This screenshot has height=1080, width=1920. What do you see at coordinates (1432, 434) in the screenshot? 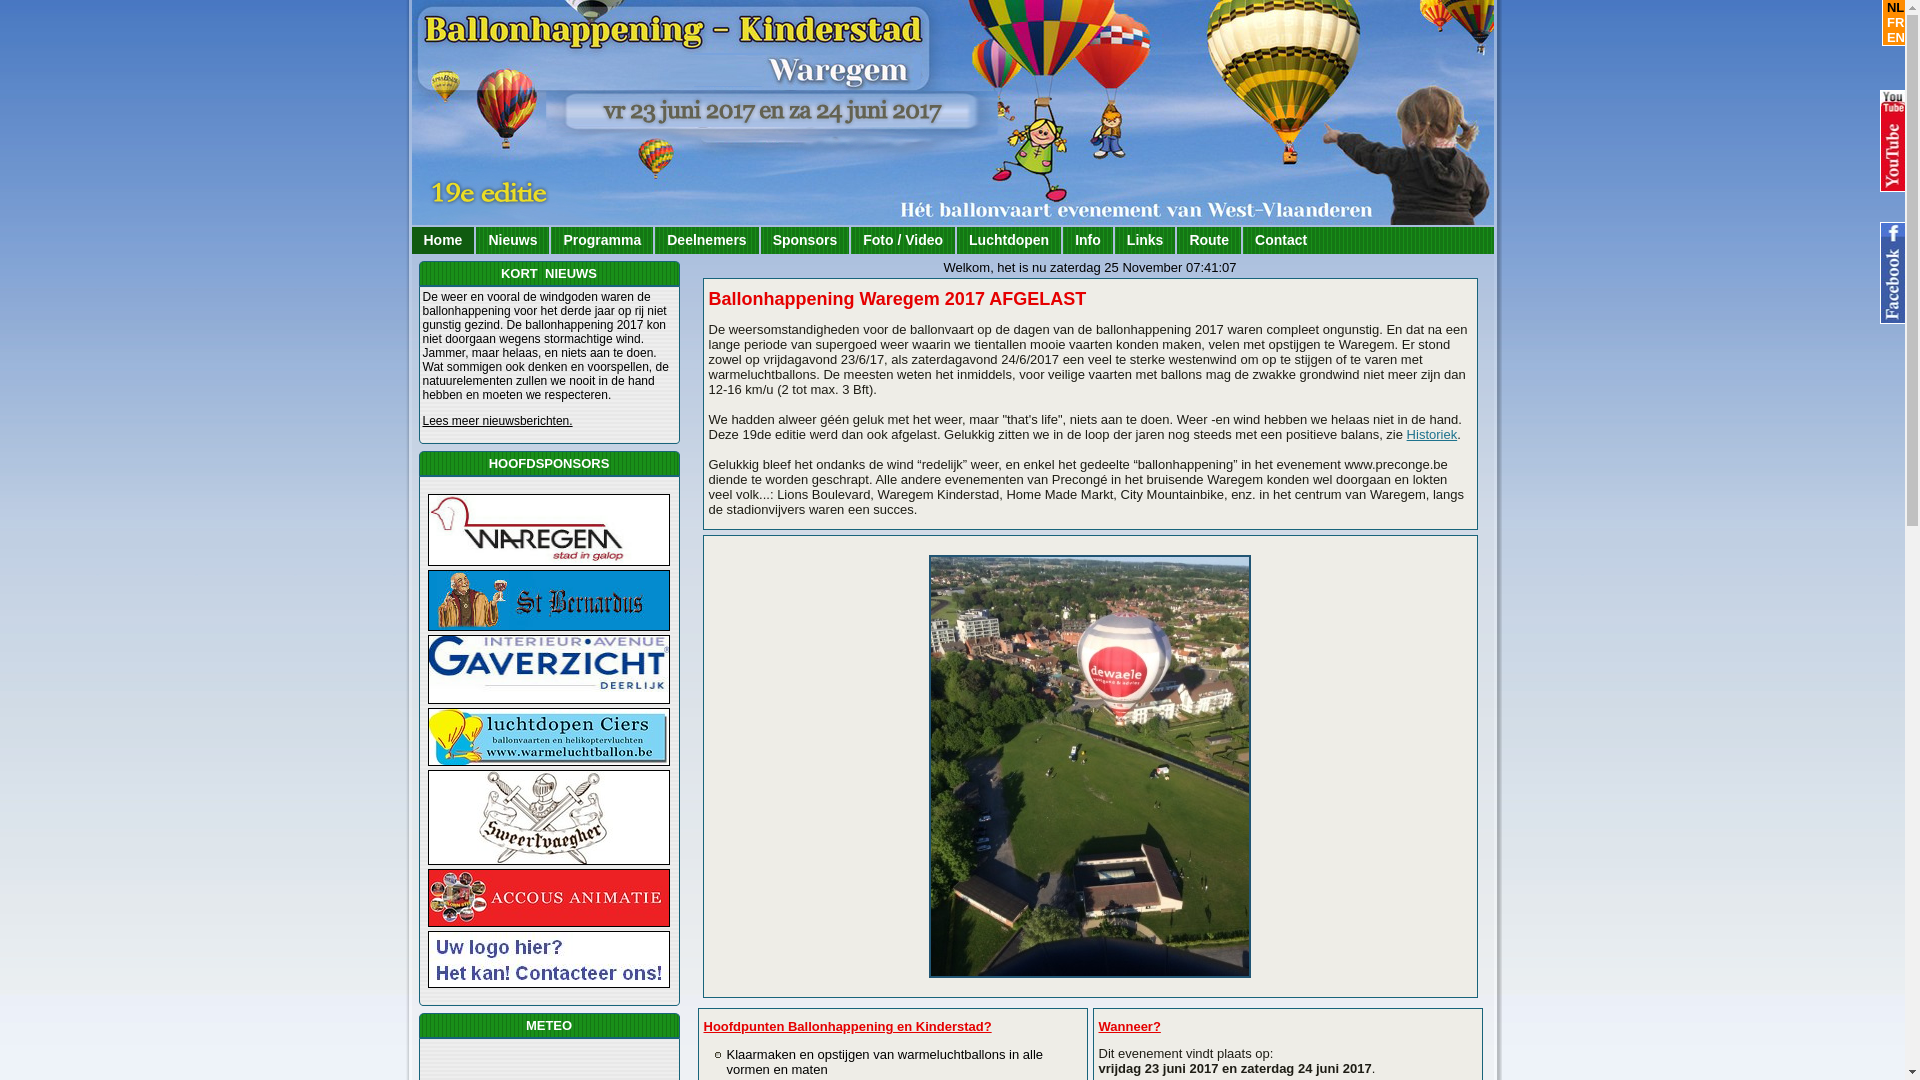
I see `Historiek` at bounding box center [1432, 434].